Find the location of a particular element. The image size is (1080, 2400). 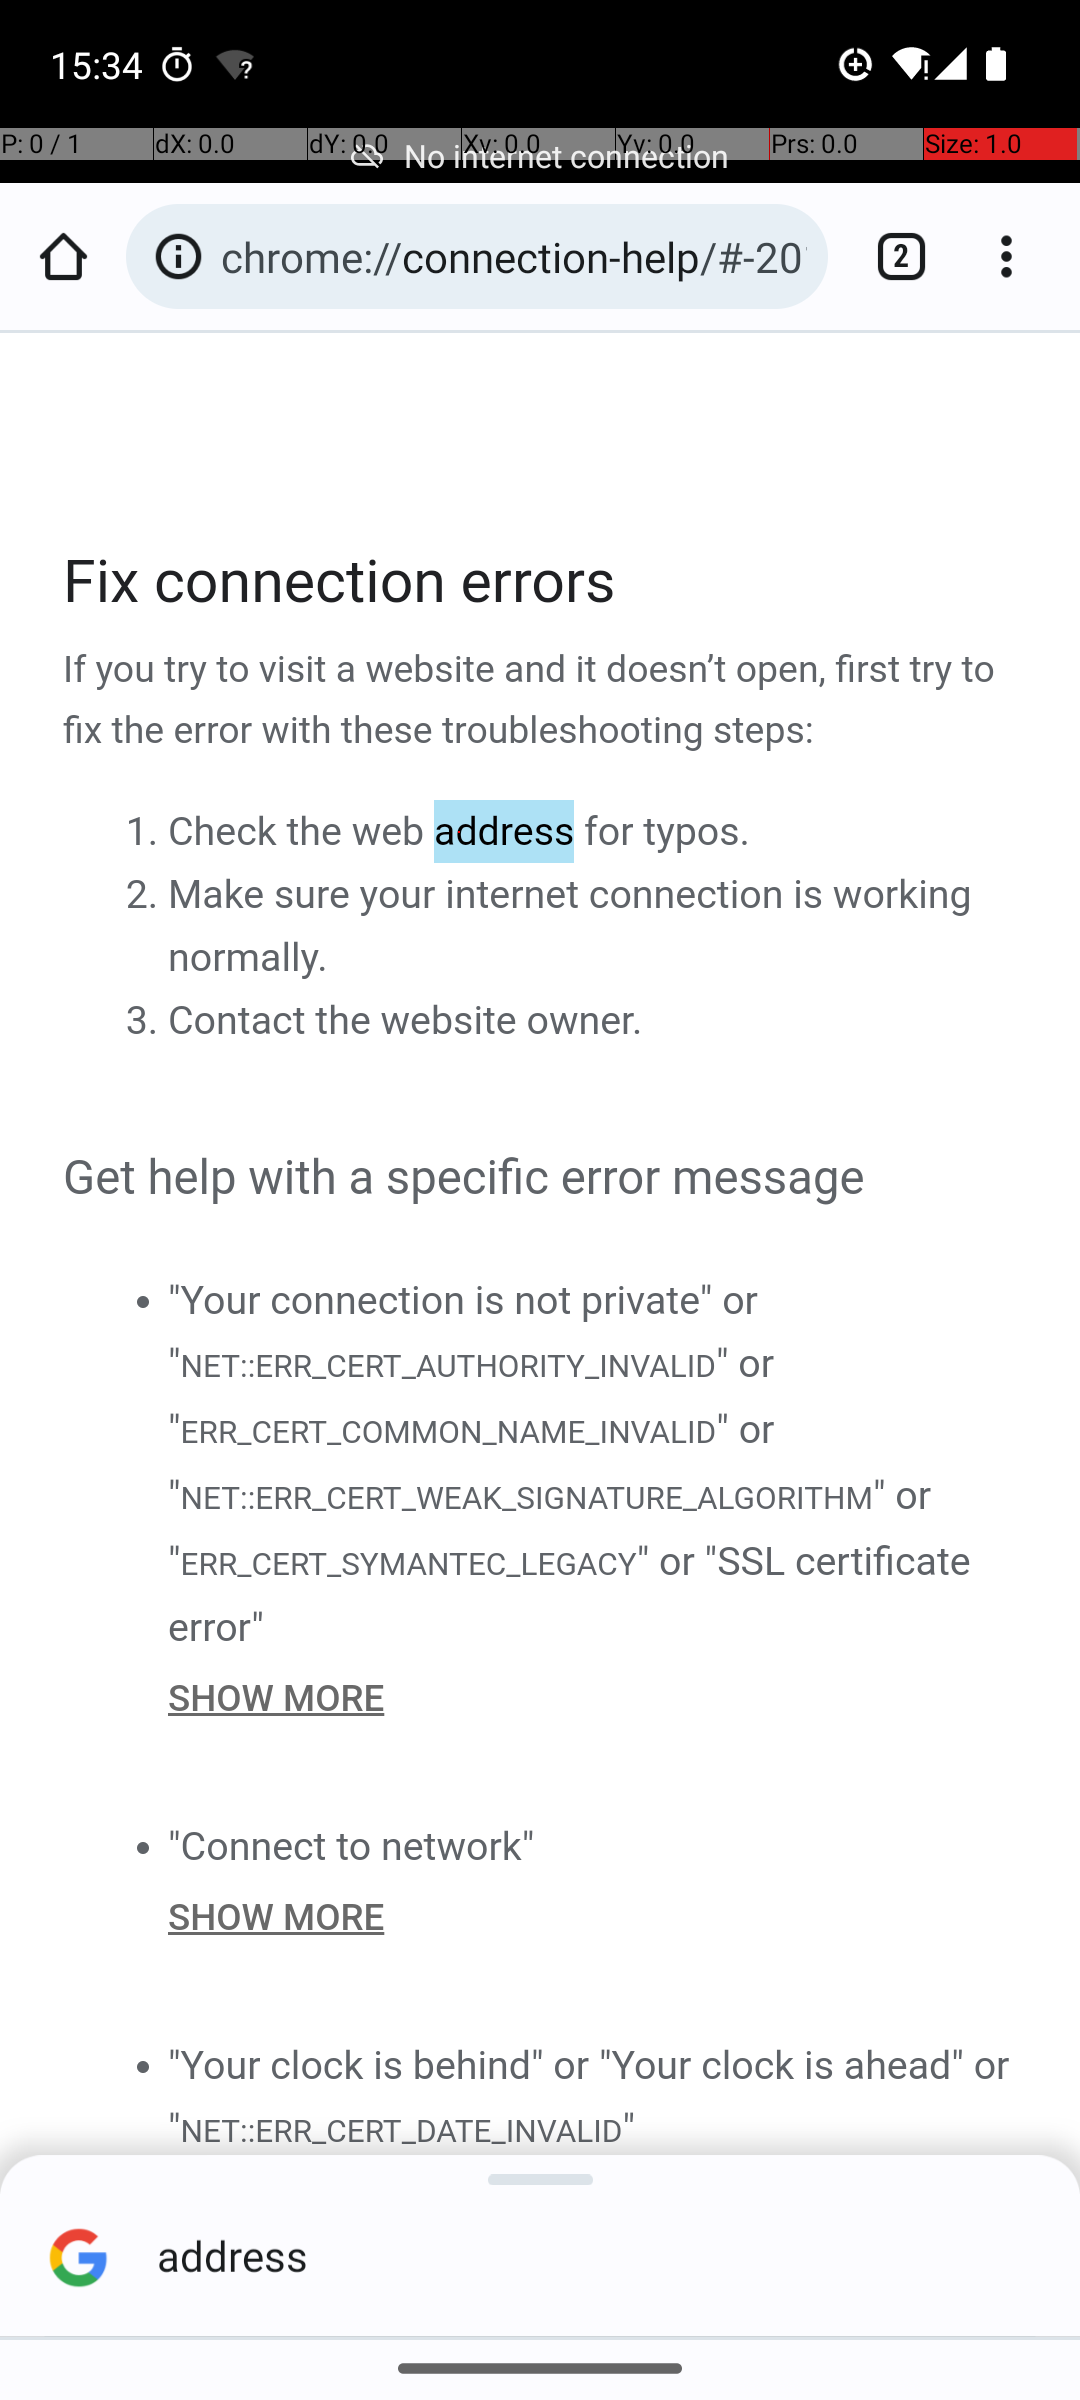

chrome://connection-help/#-201 is located at coordinates (514, 256).